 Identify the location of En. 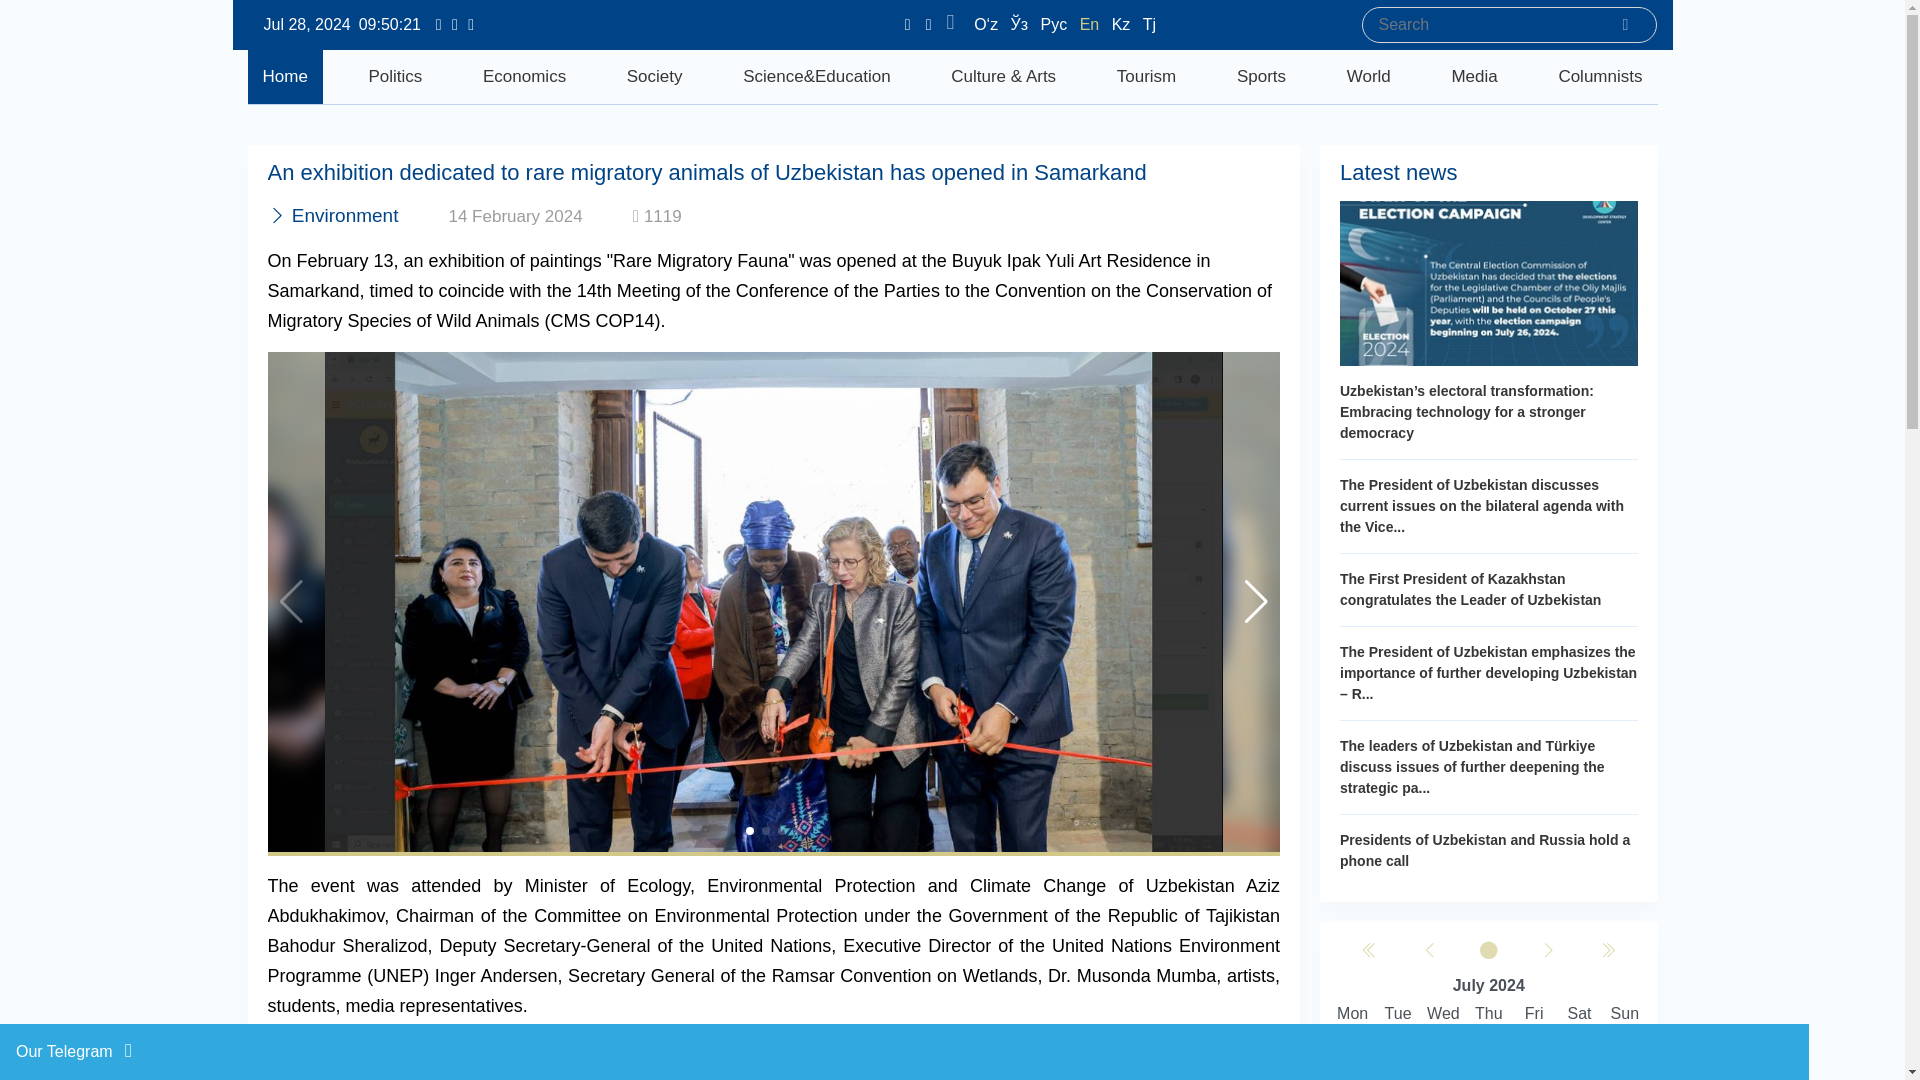
(1091, 24).